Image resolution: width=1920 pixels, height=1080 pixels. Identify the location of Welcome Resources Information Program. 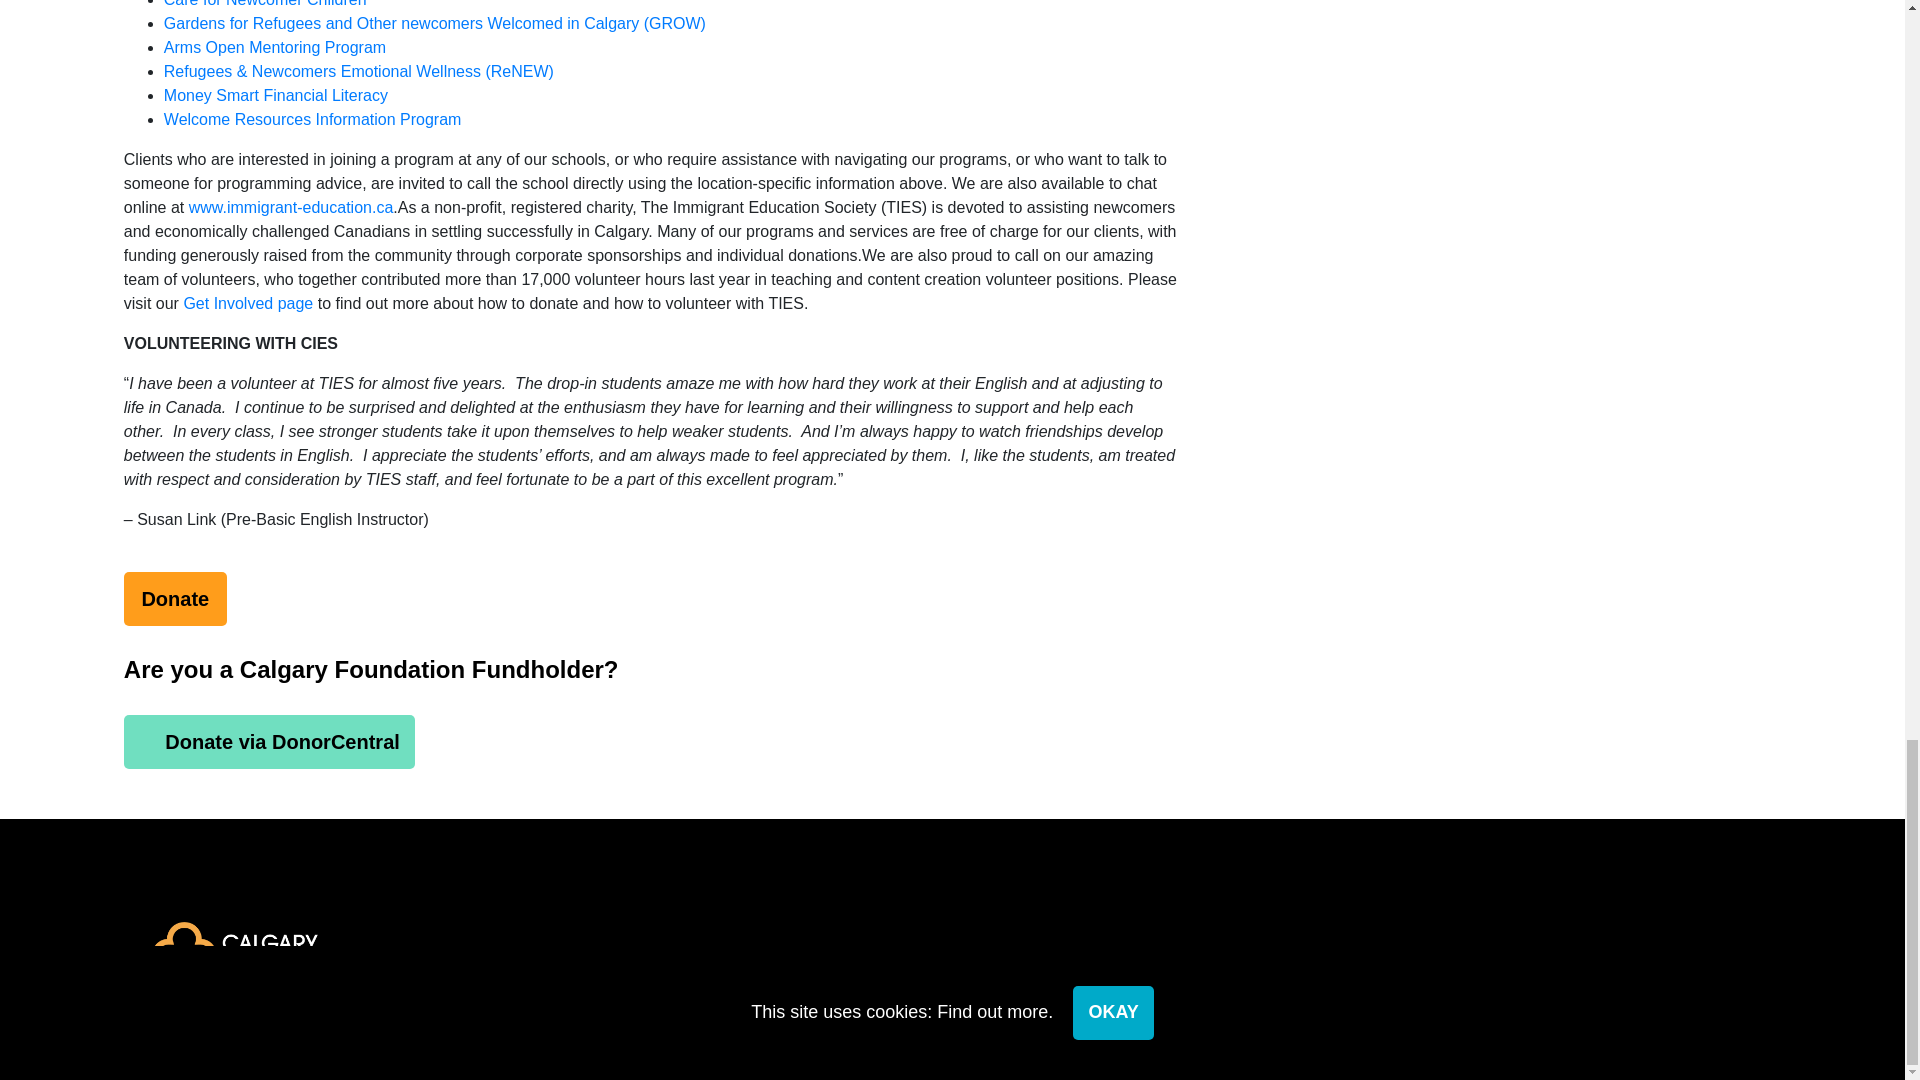
(312, 120).